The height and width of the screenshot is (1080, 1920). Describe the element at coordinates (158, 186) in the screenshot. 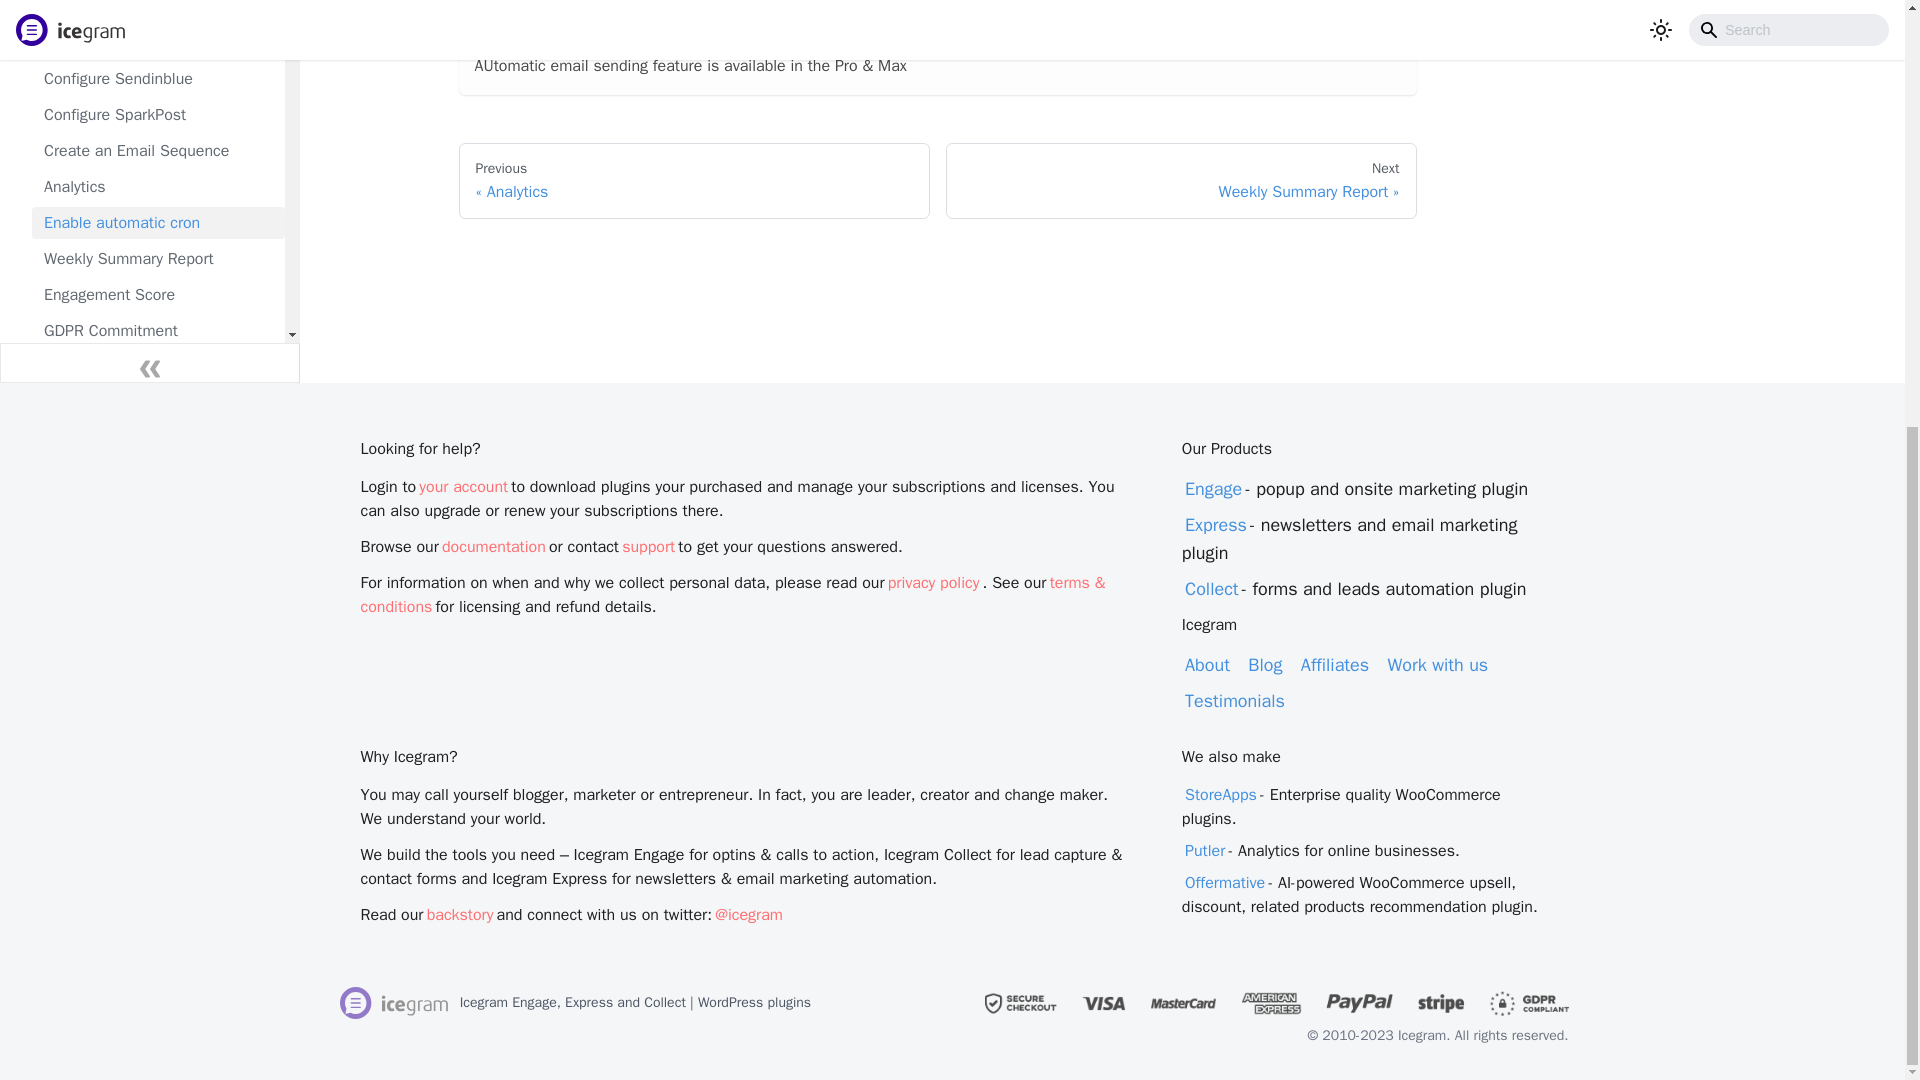

I see `Analytics` at that location.